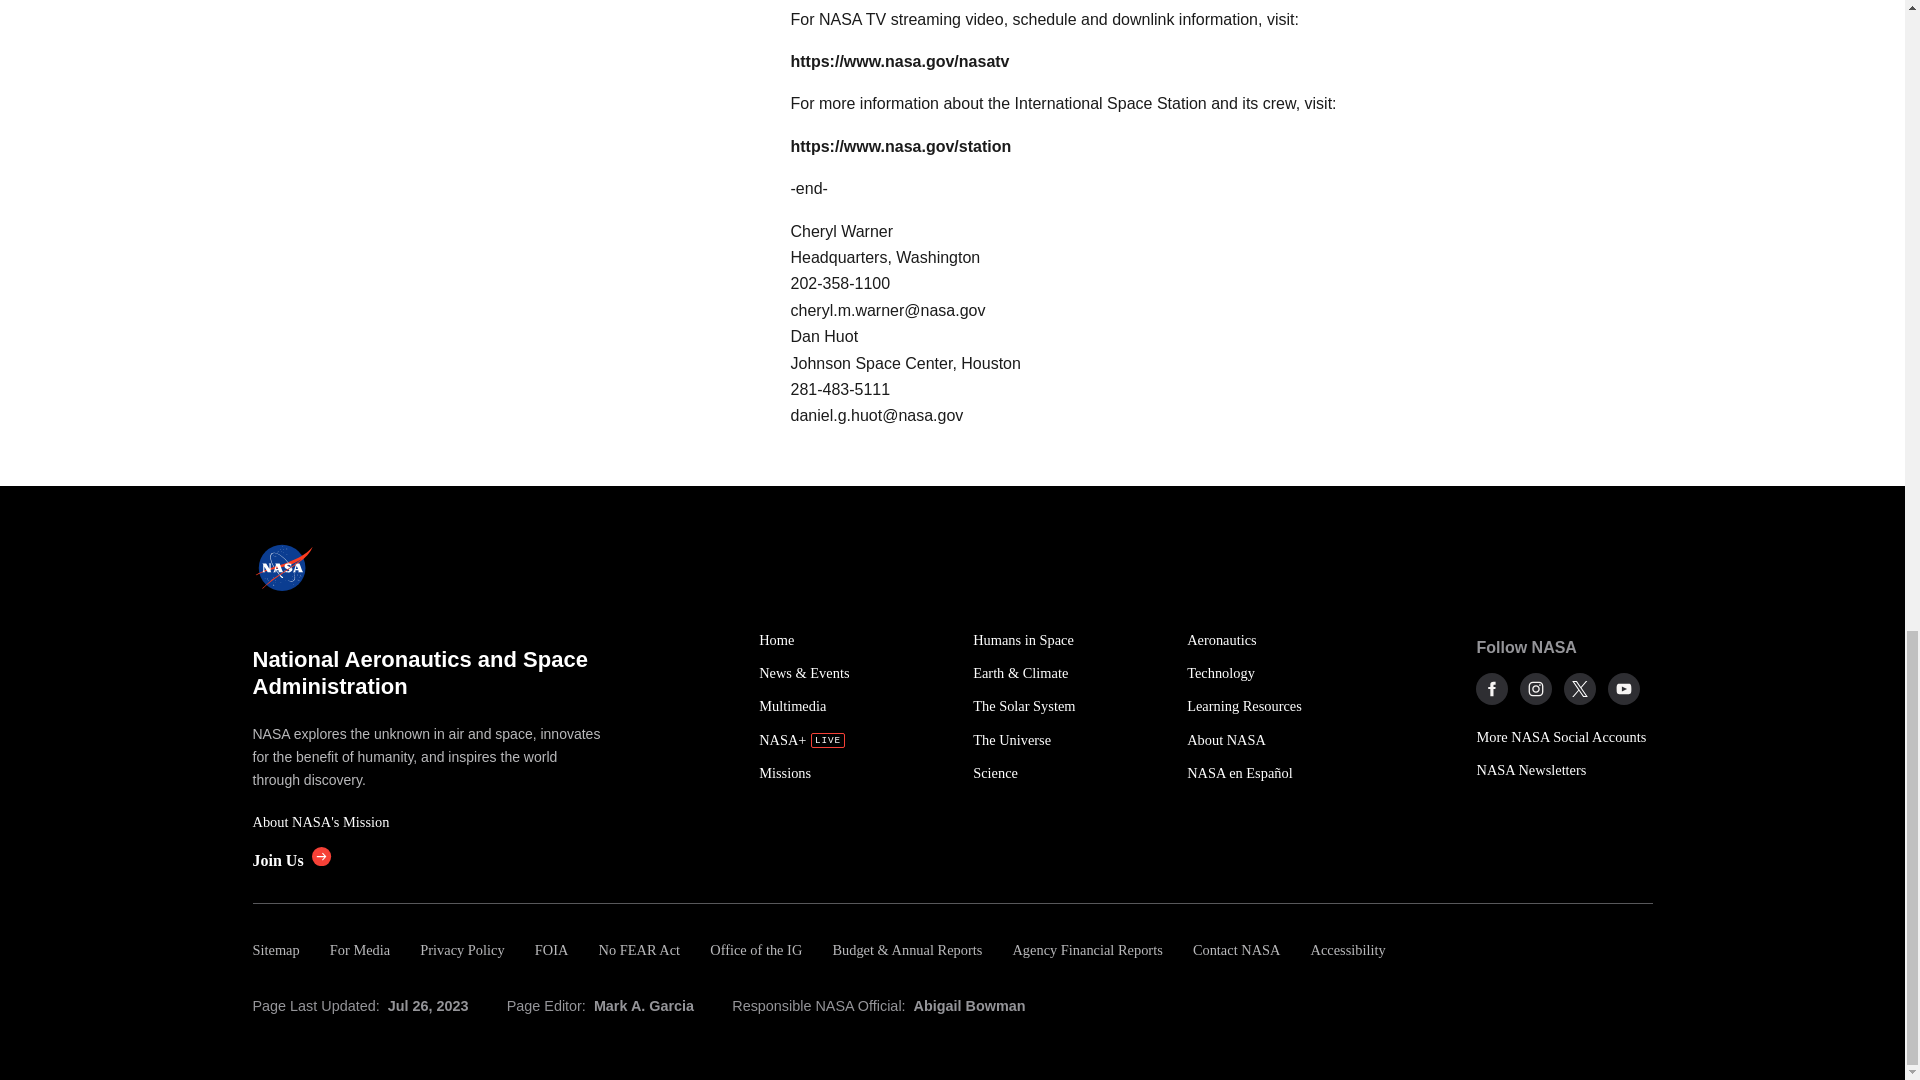  I want to click on Humans in Space, so click(1069, 640).